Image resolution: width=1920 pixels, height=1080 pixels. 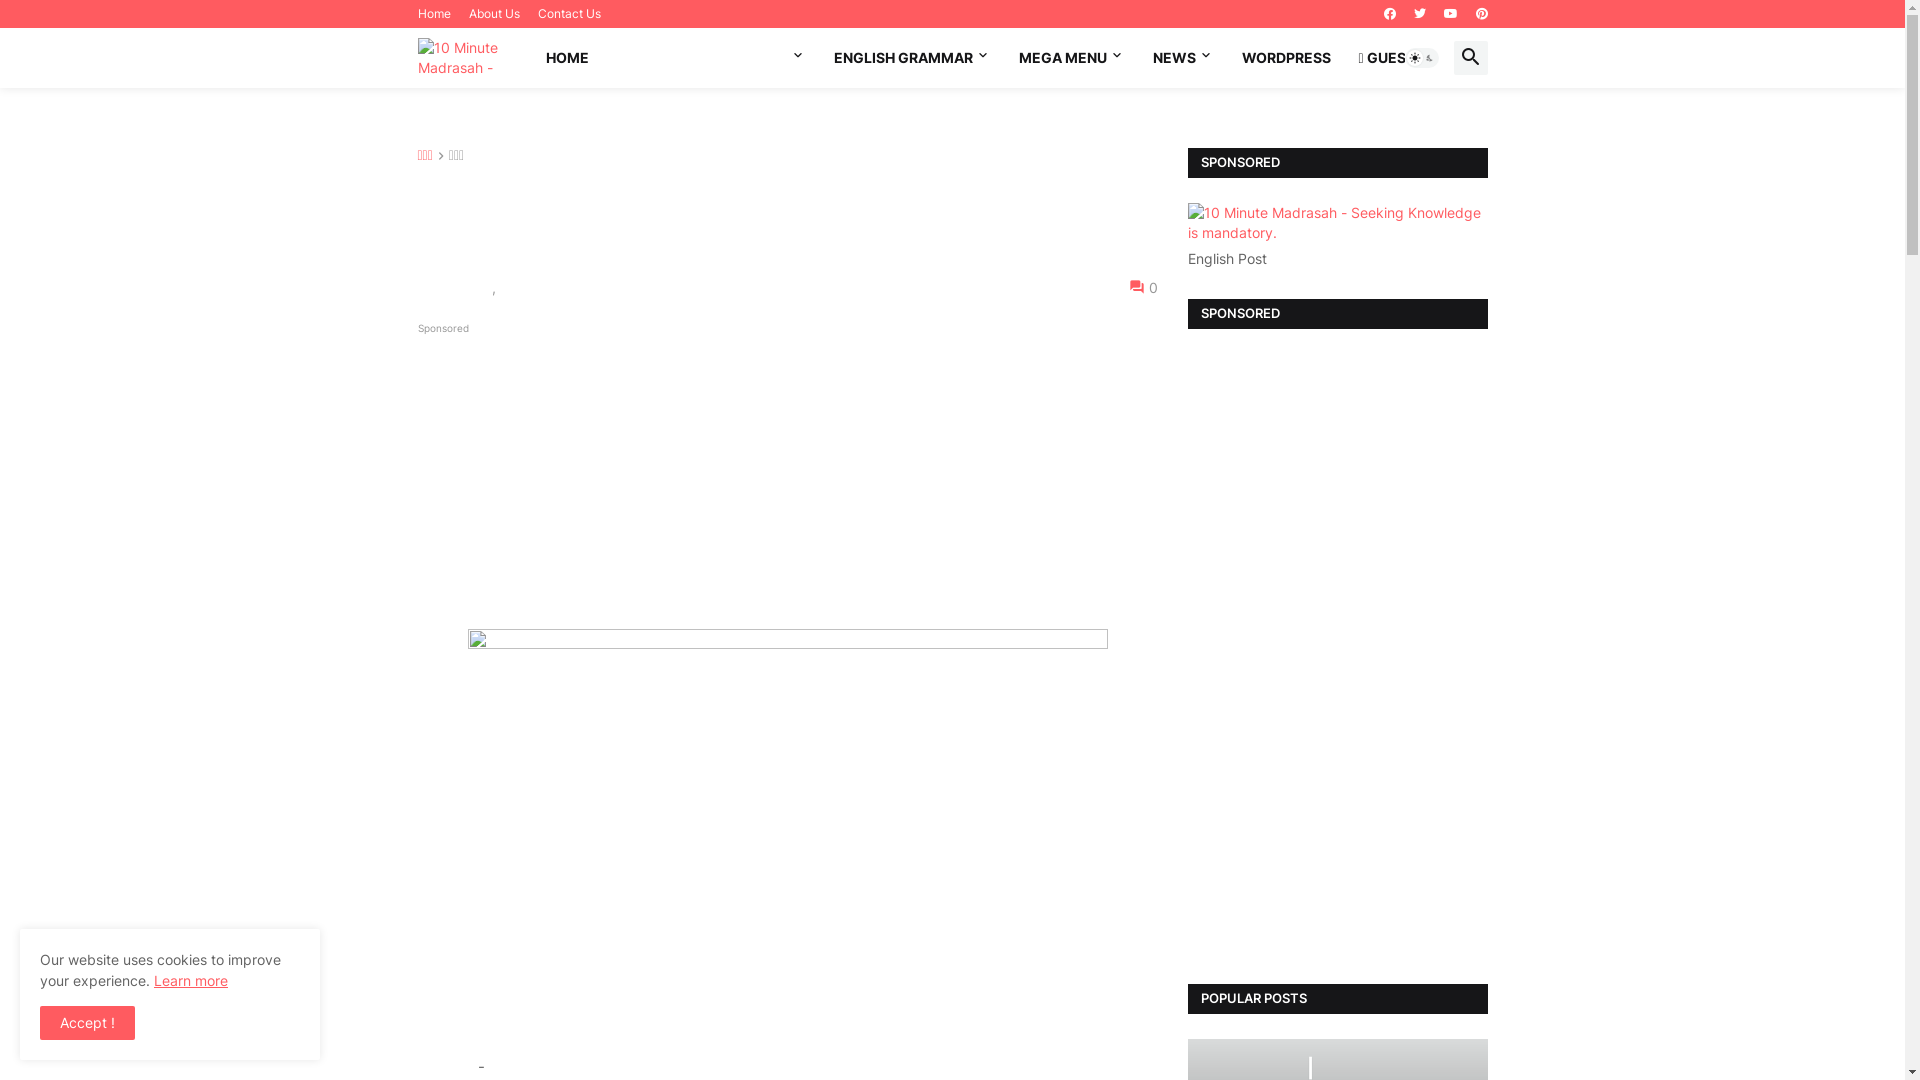 I want to click on 10 Minute Madrasah - Seeking Knowledge is mandatory., so click(x=468, y=58).